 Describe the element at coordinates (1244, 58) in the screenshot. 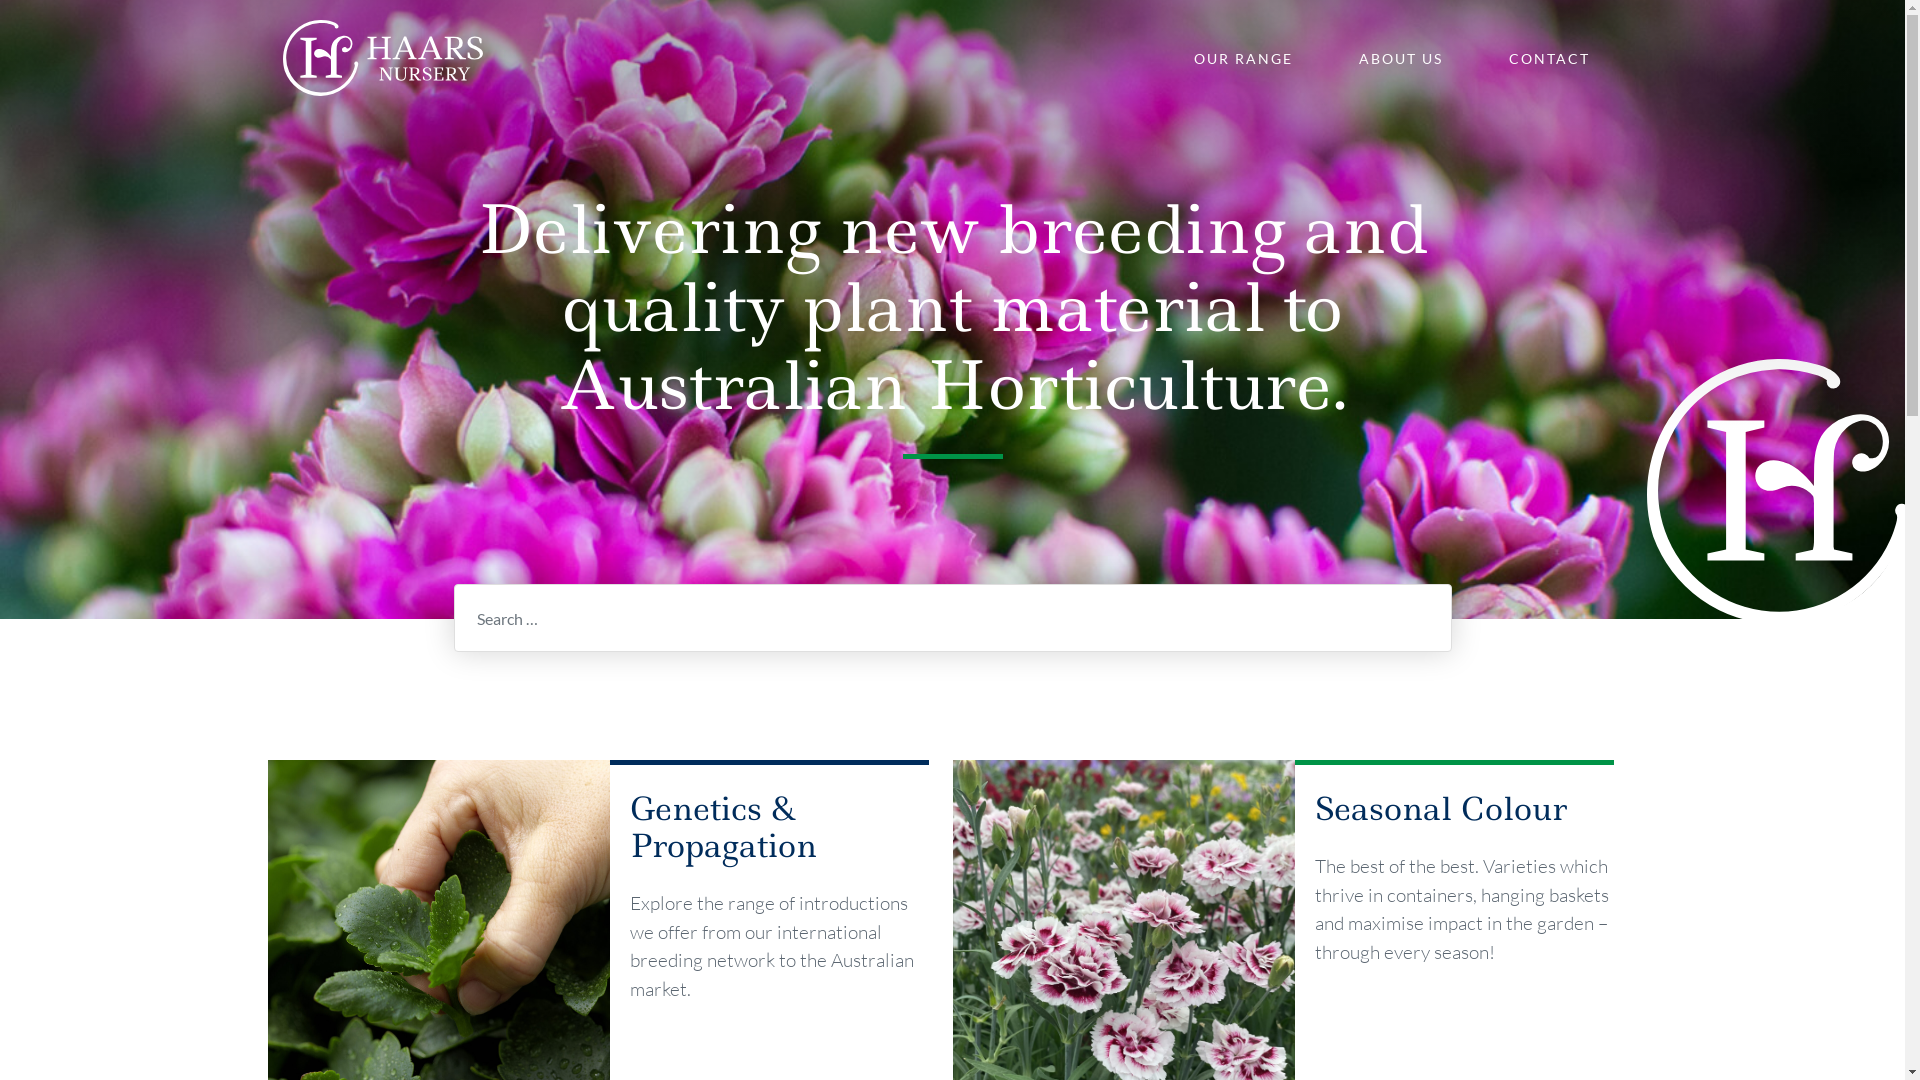

I see `OUR RANGE` at that location.